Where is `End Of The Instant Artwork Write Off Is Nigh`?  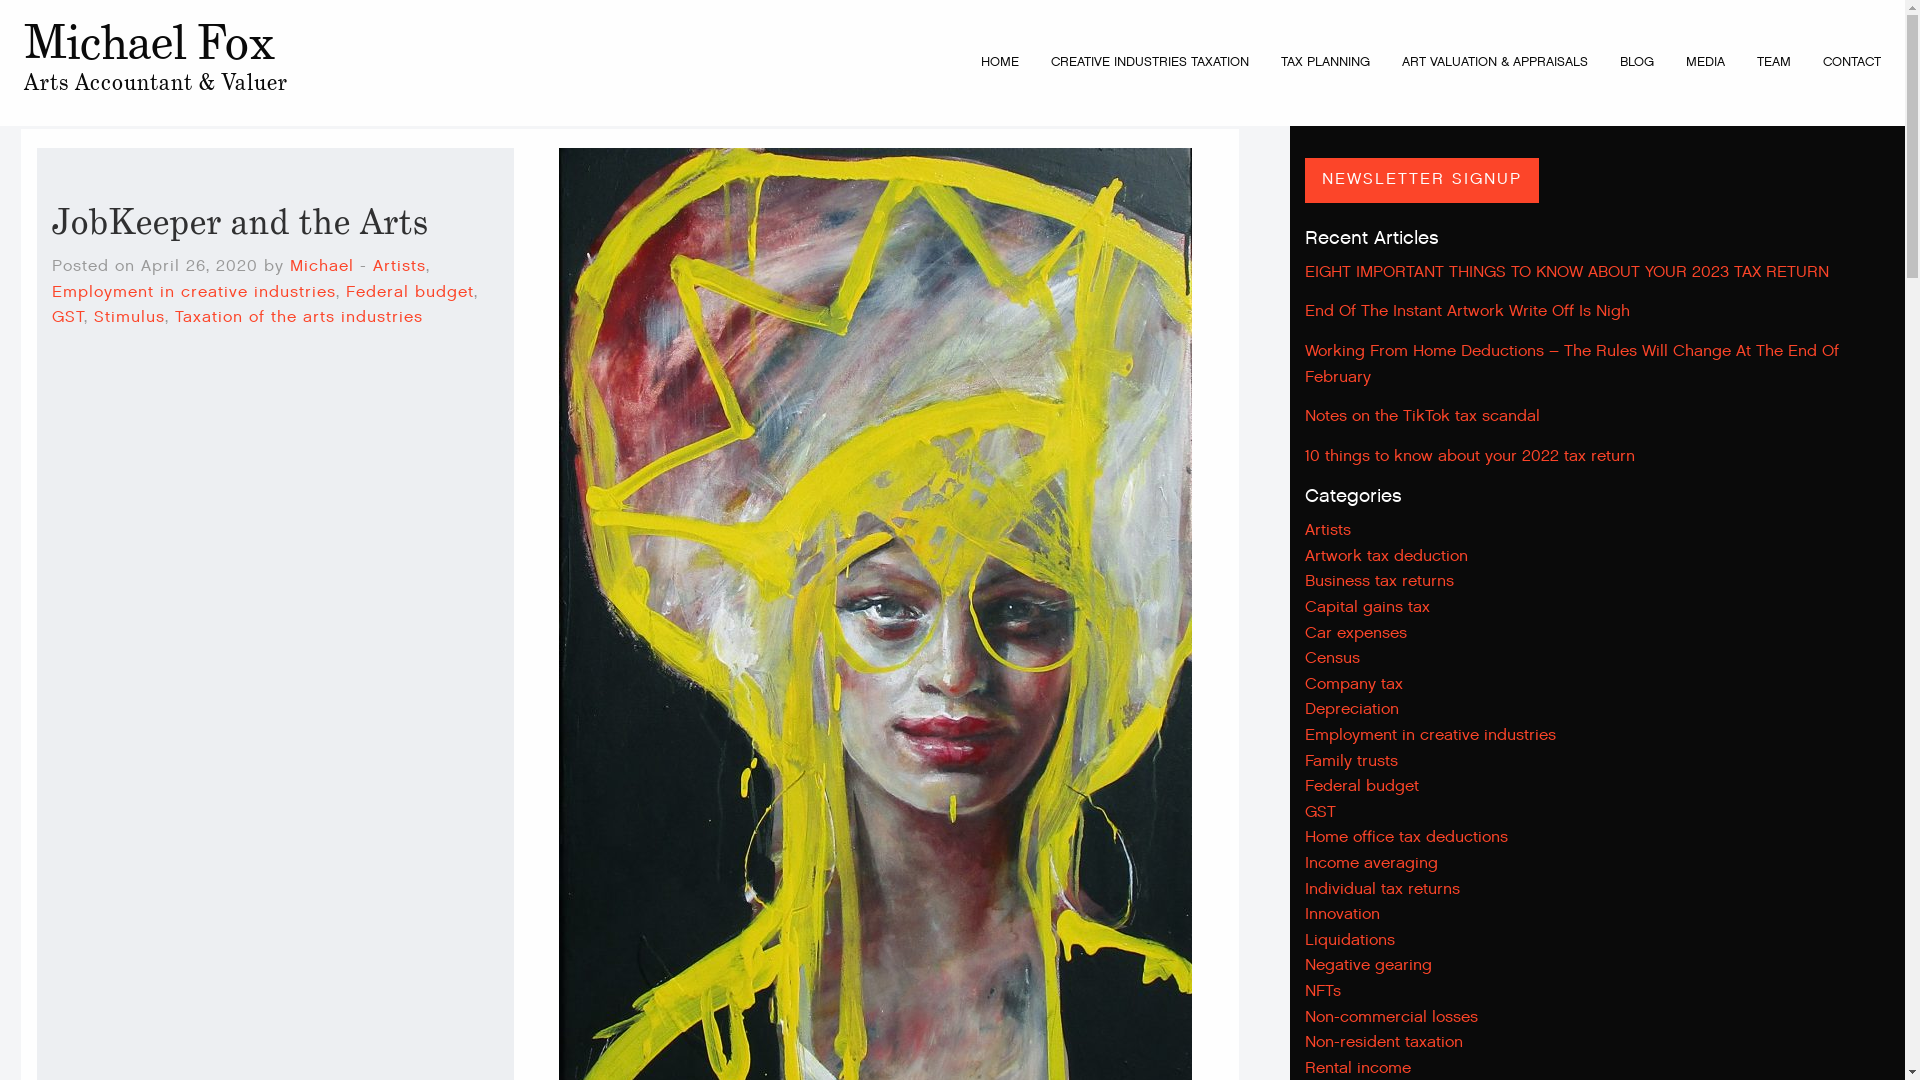
End Of The Instant Artwork Write Off Is Nigh is located at coordinates (1468, 310).